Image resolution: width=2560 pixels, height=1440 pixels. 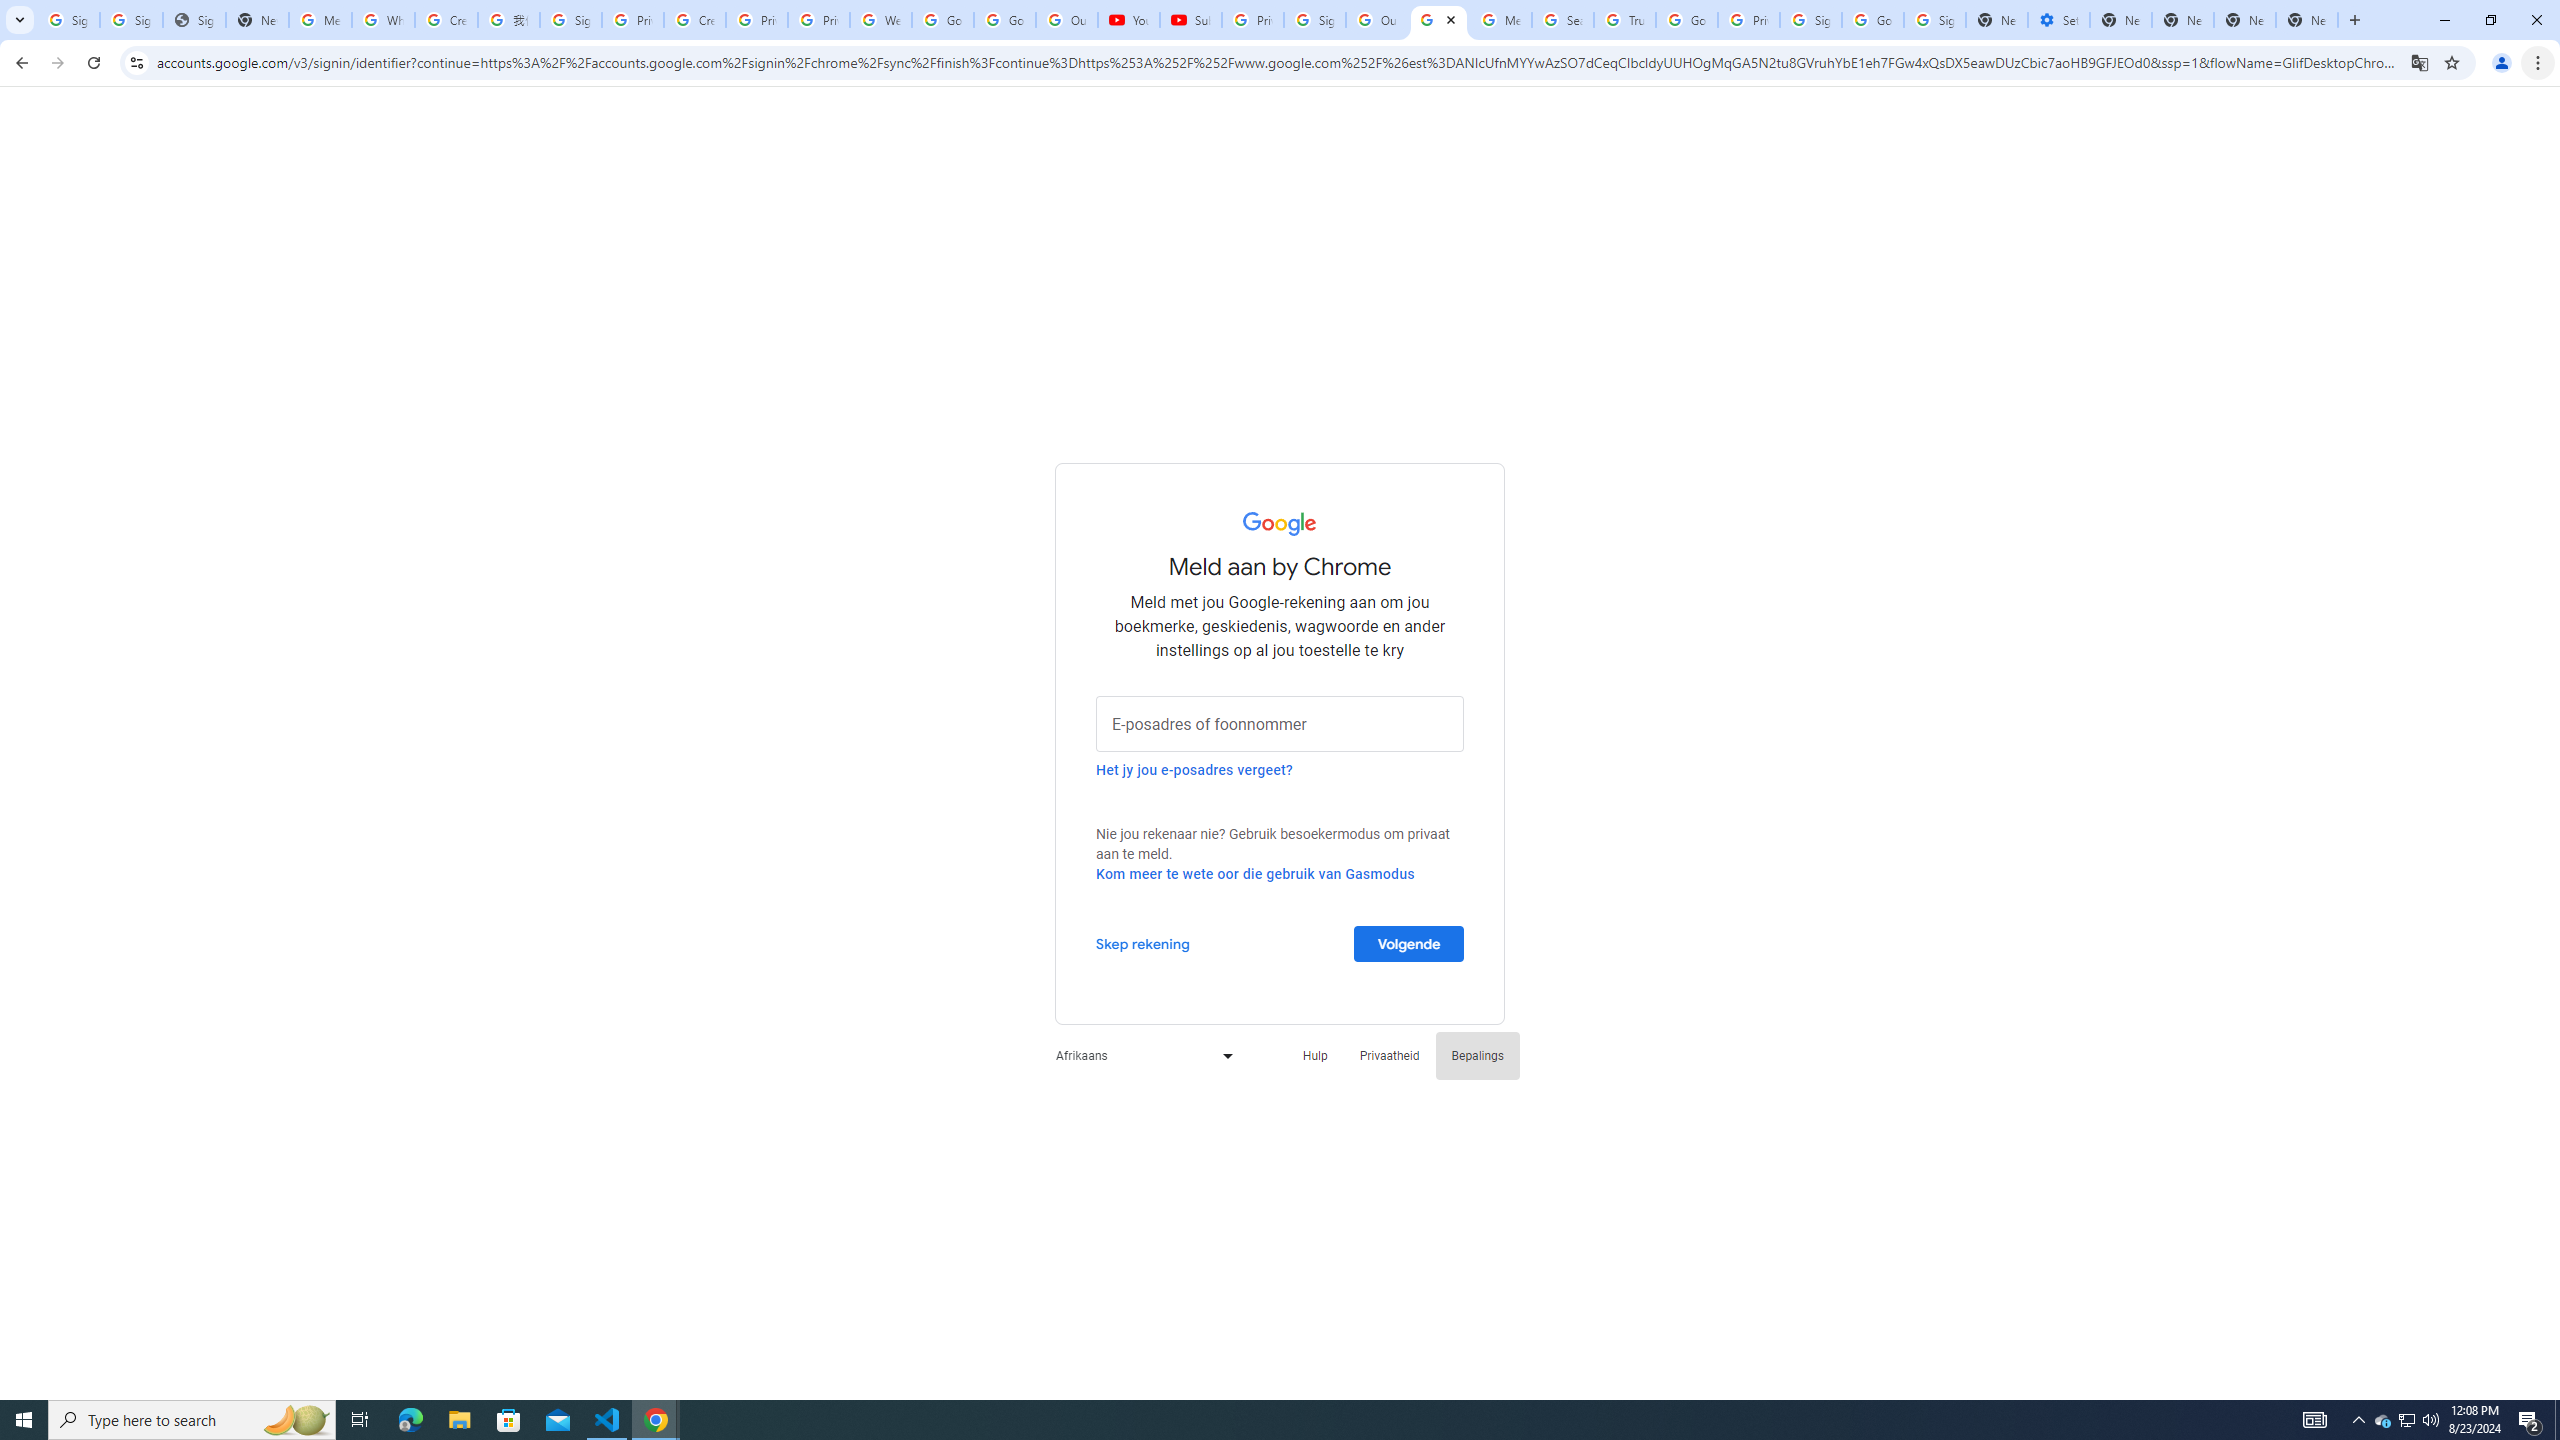 I want to click on Search our Doodle Library Collection - Google Doodles, so click(x=1562, y=20).